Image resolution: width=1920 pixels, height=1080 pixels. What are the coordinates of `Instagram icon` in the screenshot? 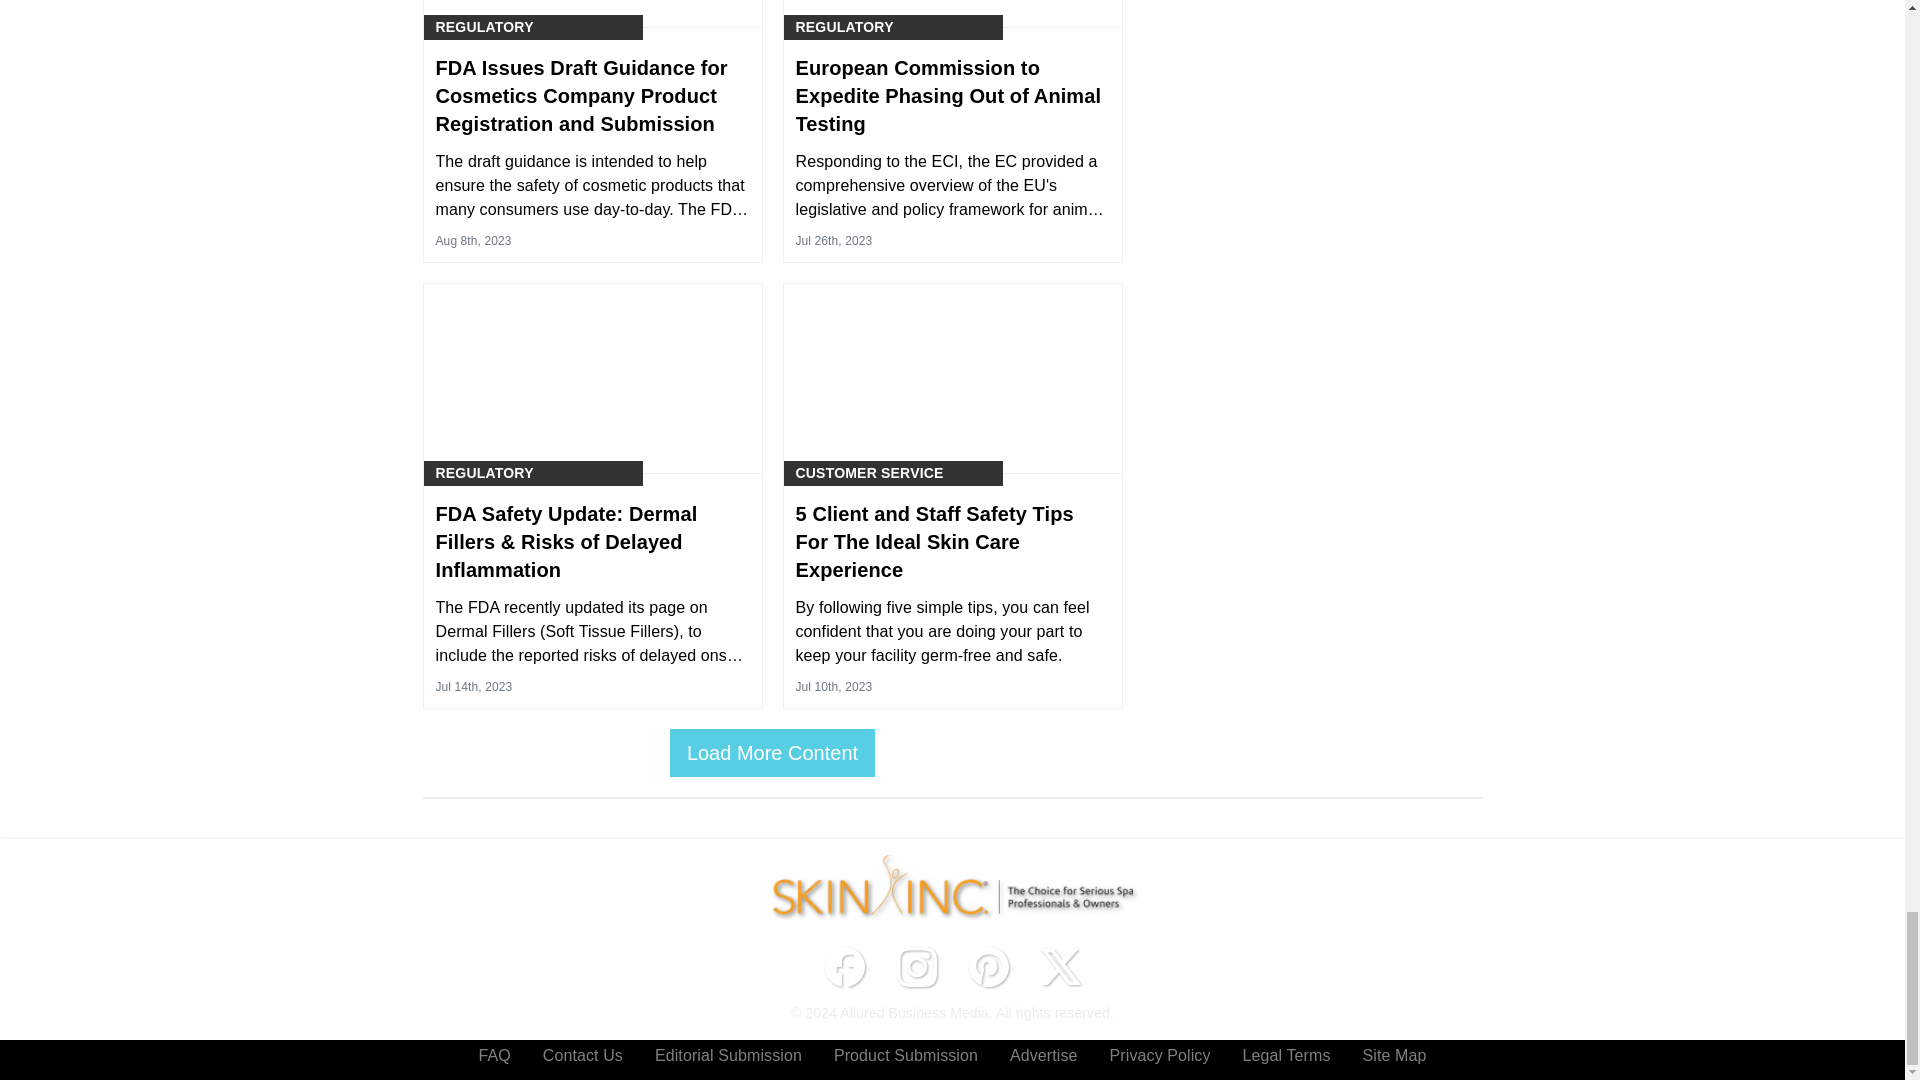 It's located at (916, 967).